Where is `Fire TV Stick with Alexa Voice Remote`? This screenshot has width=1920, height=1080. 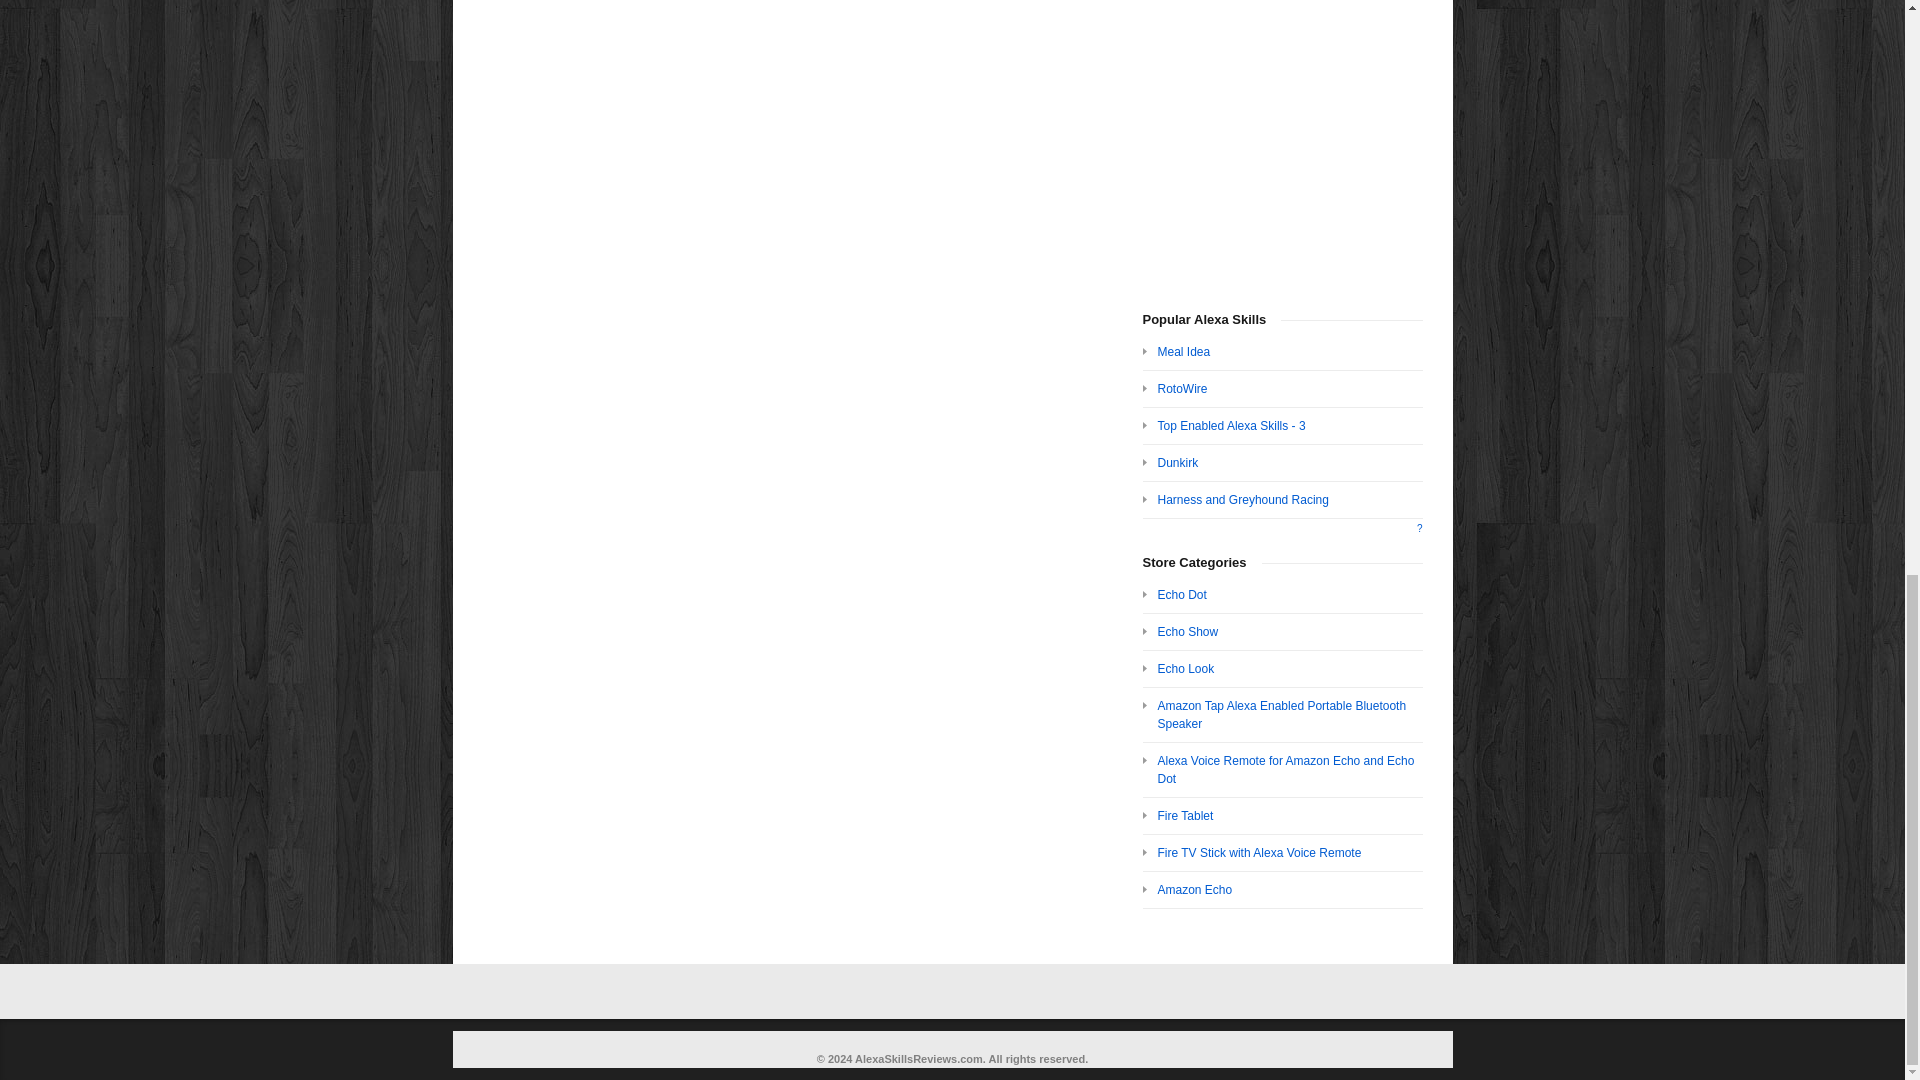 Fire TV Stick with Alexa Voice Remote is located at coordinates (1259, 852).